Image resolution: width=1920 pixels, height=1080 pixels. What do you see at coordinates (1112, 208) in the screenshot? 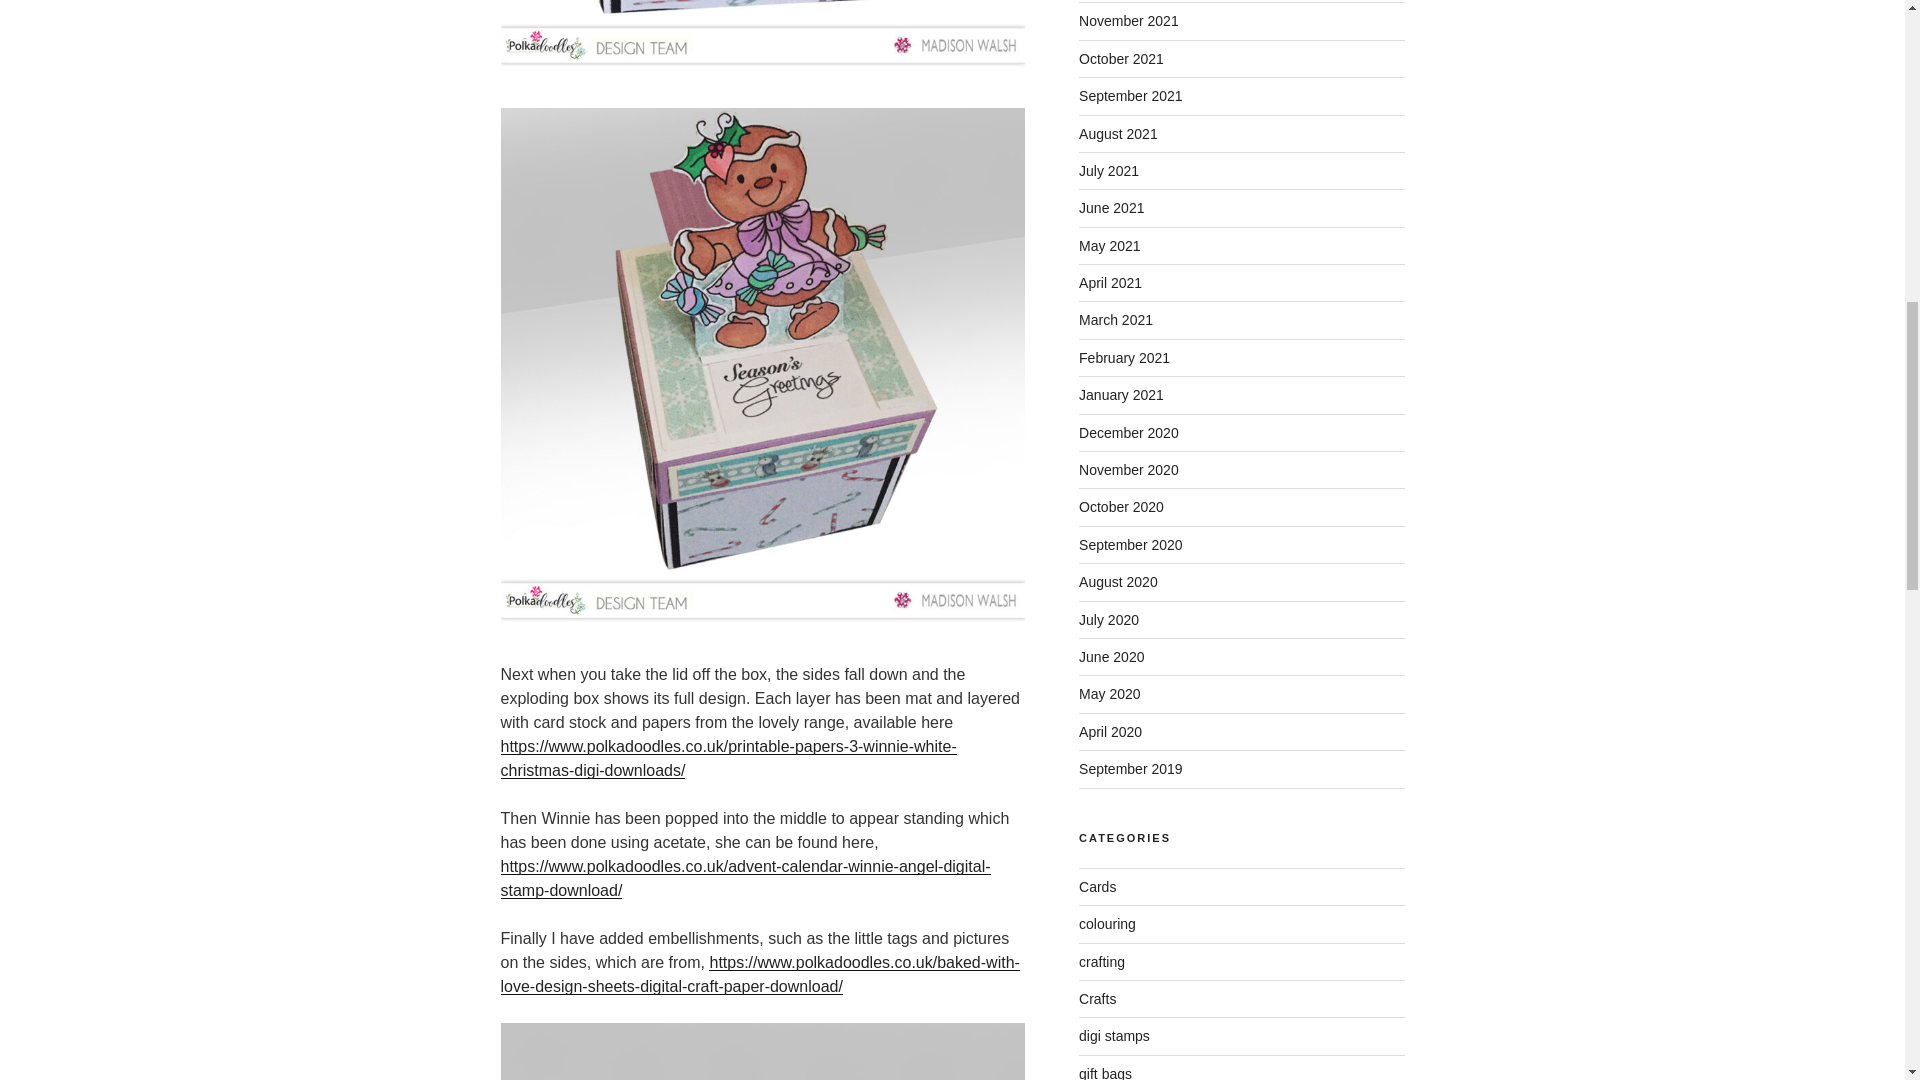
I see `June 2021` at bounding box center [1112, 208].